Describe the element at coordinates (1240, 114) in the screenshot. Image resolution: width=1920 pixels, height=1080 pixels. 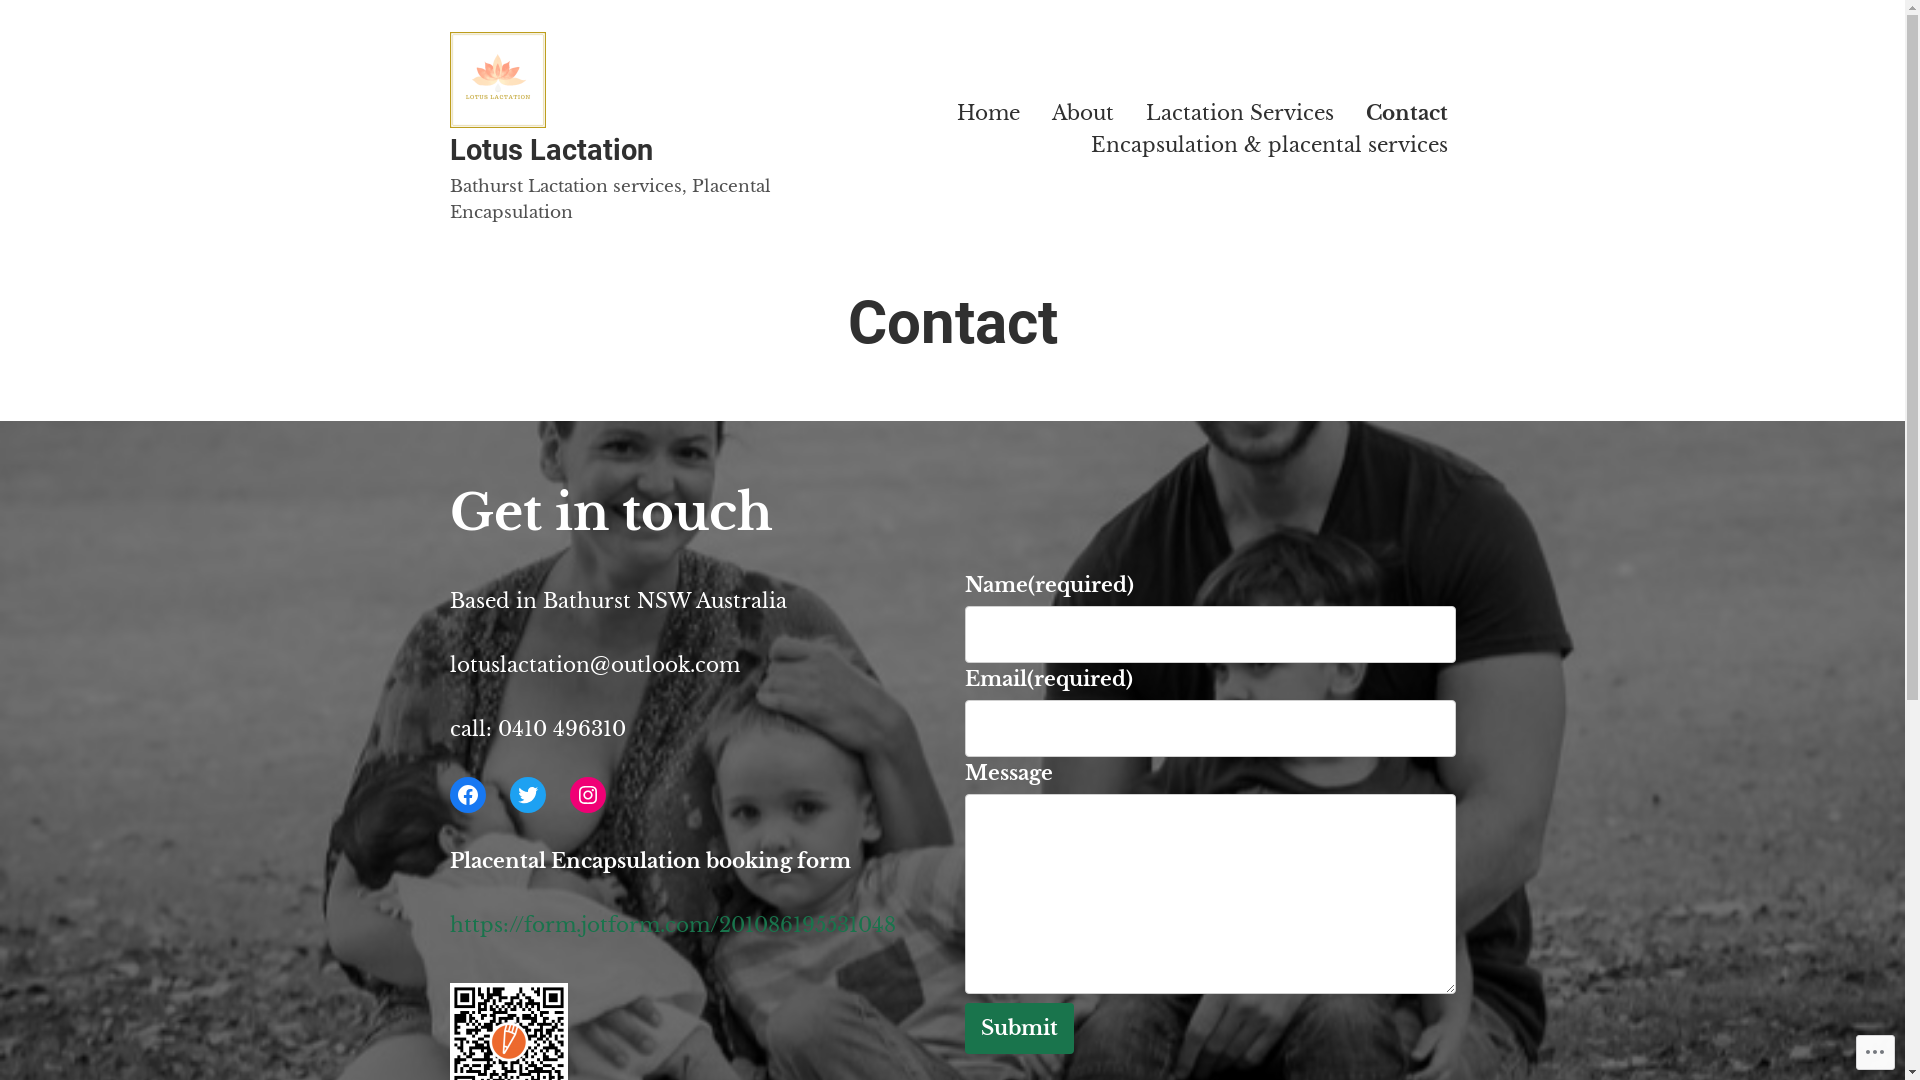
I see `Lactation Services` at that location.